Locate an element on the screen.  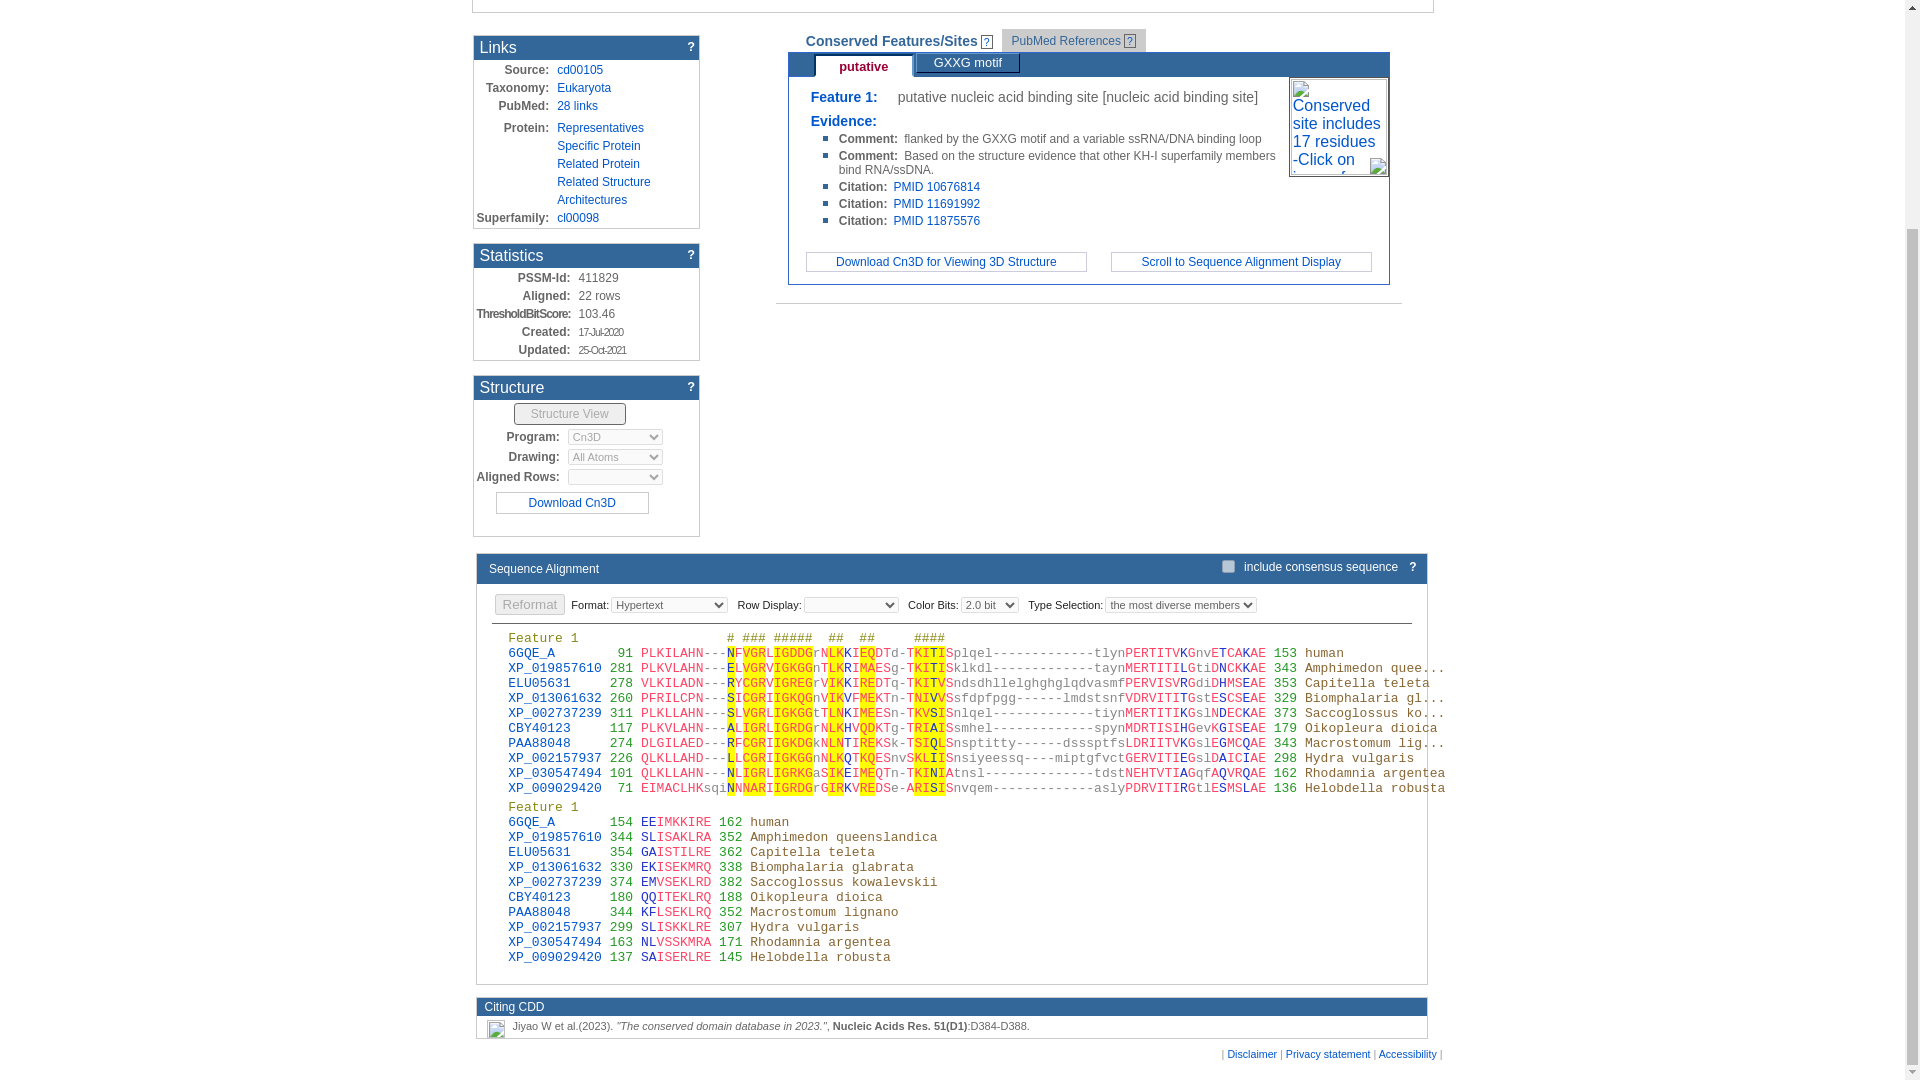
Reformat is located at coordinates (528, 604).